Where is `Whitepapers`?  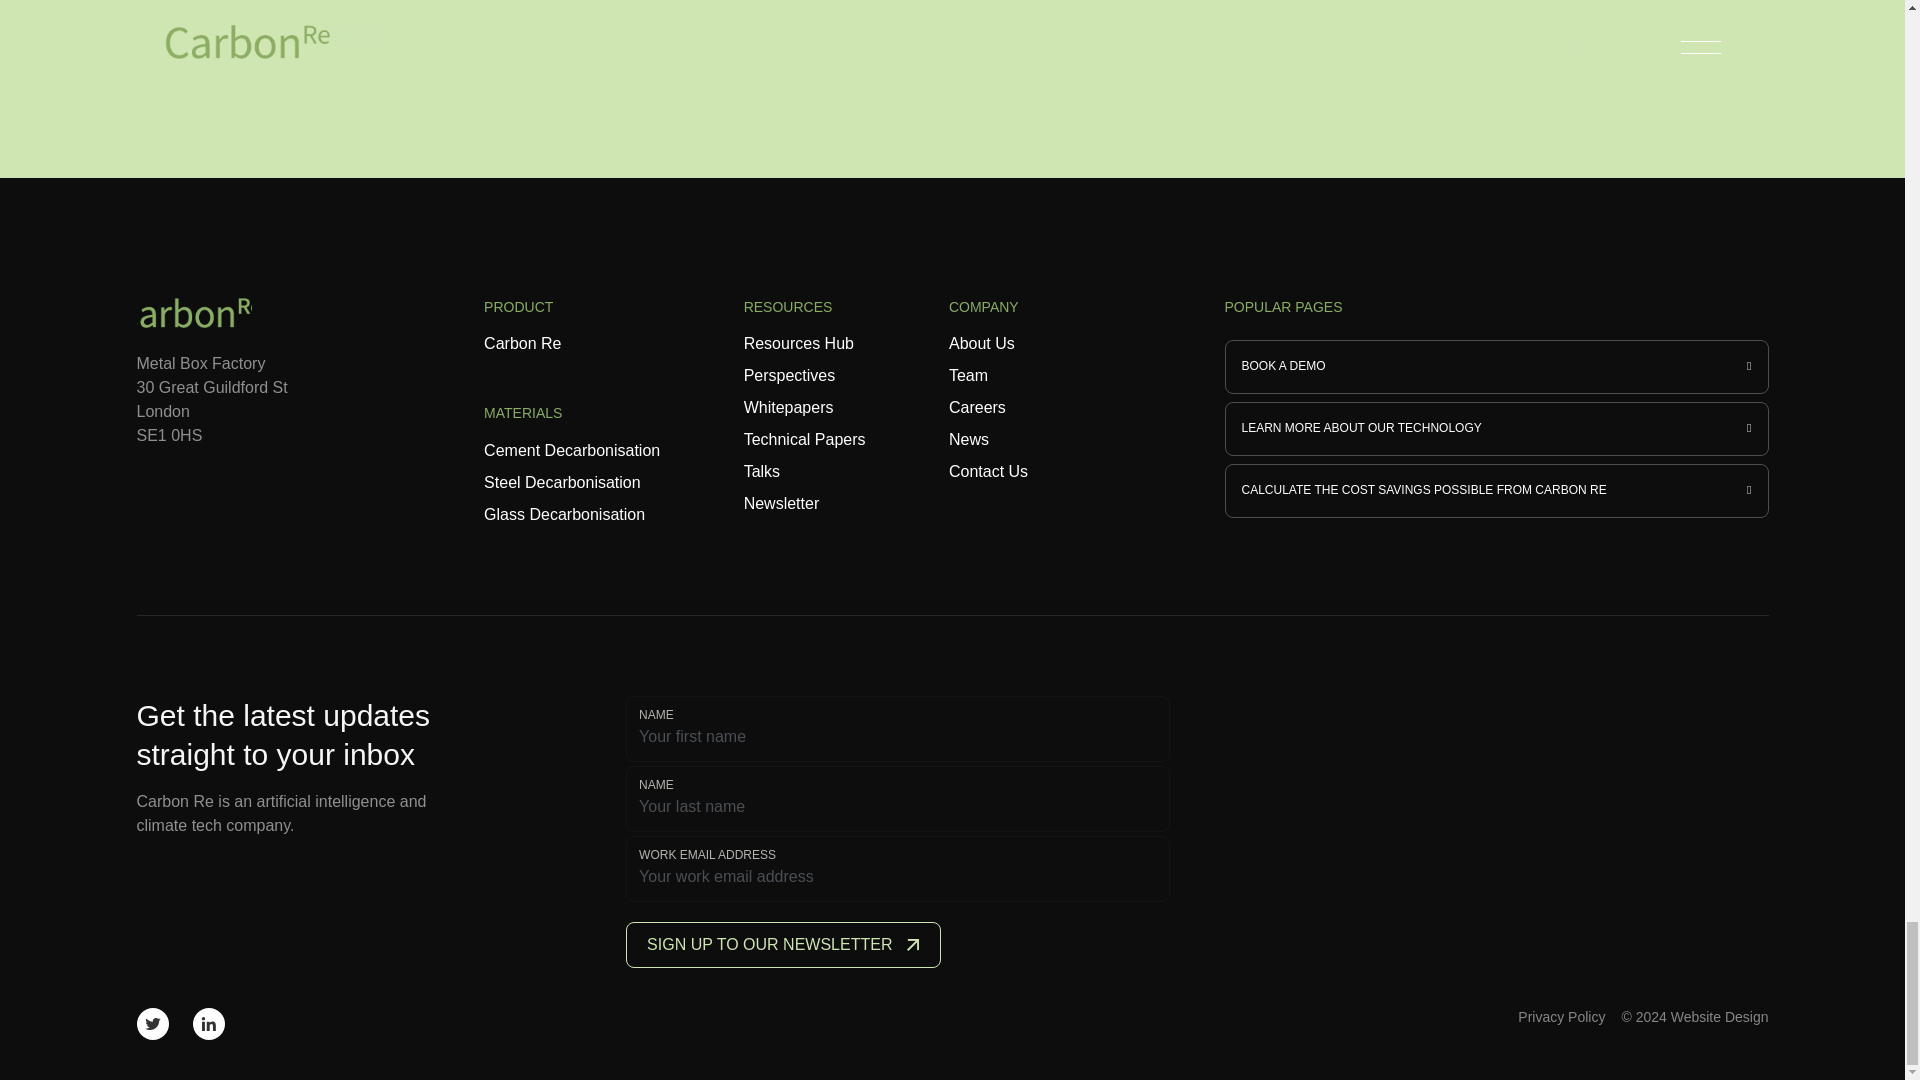
Whitepapers is located at coordinates (788, 406).